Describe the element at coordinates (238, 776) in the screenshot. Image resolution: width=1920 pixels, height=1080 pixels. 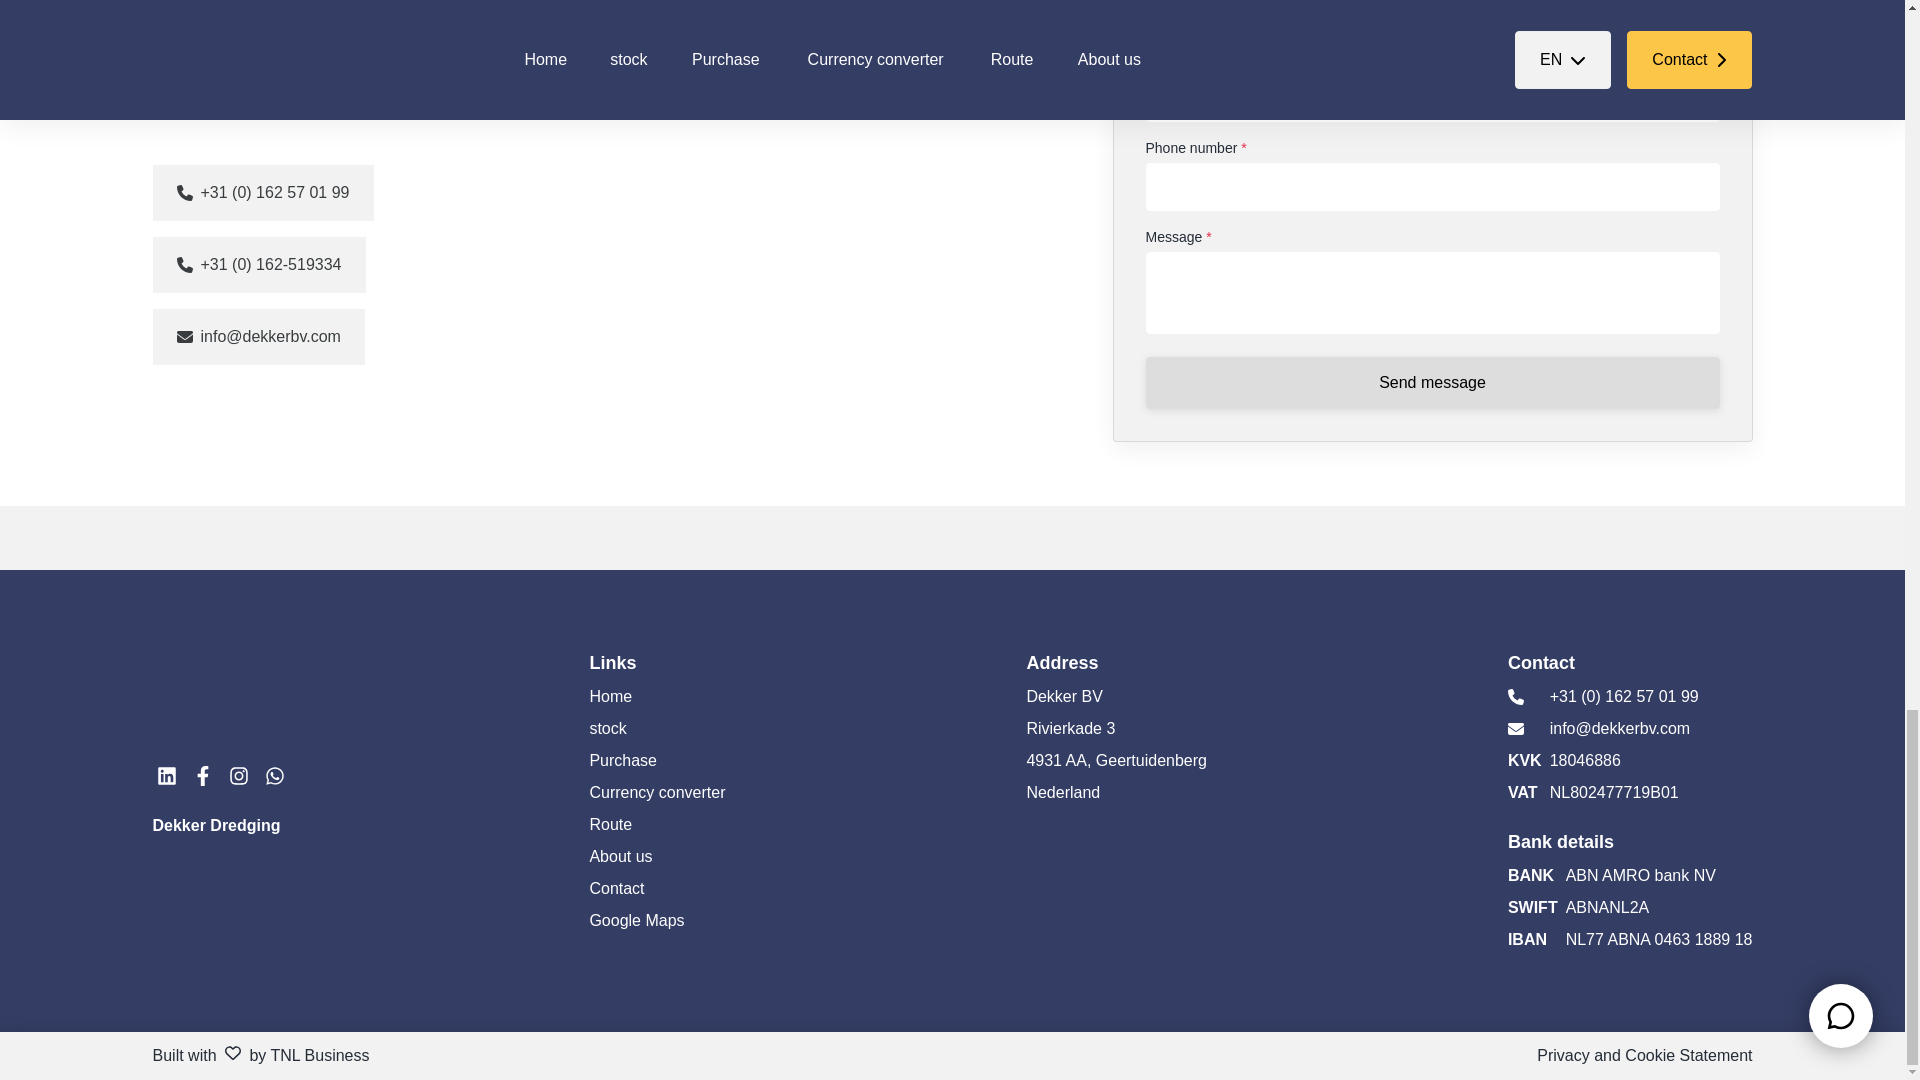
I see `Instagram` at that location.